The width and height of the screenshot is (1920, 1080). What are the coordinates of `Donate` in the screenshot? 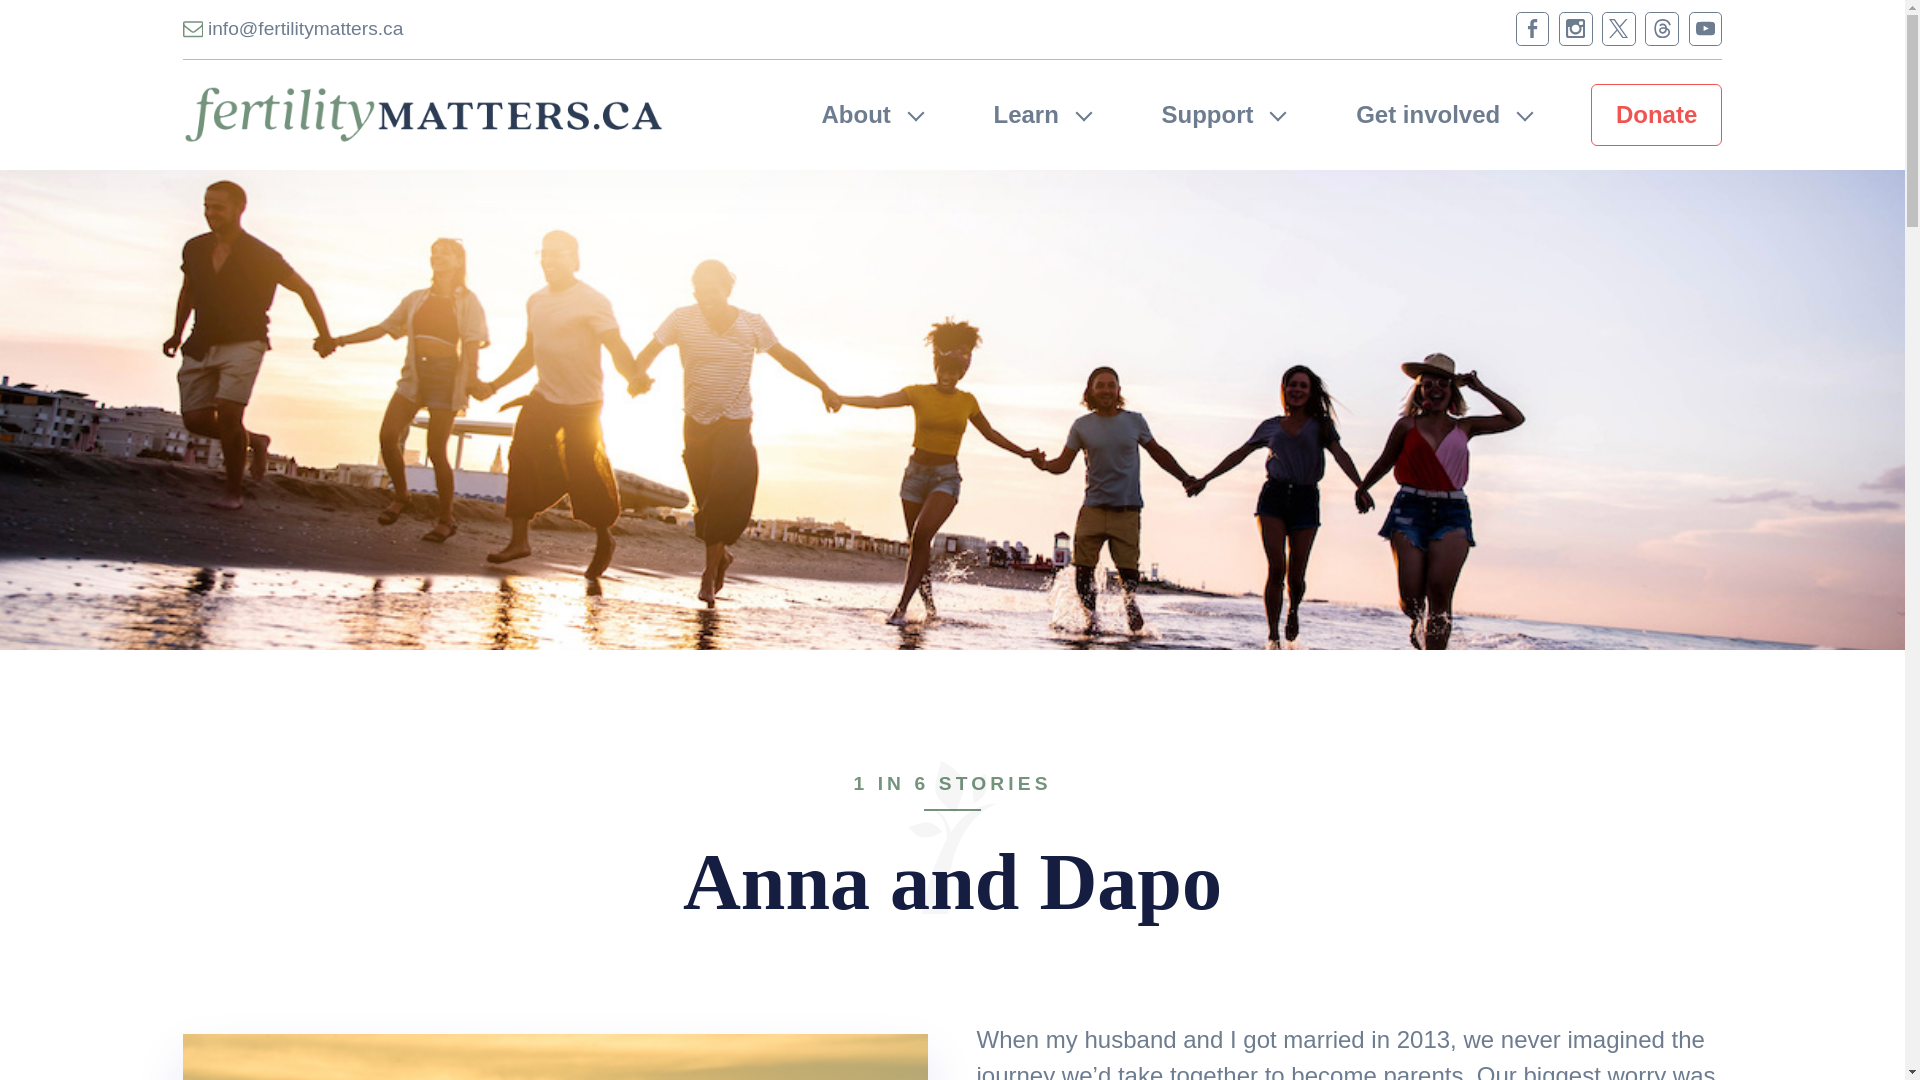 It's located at (1656, 114).